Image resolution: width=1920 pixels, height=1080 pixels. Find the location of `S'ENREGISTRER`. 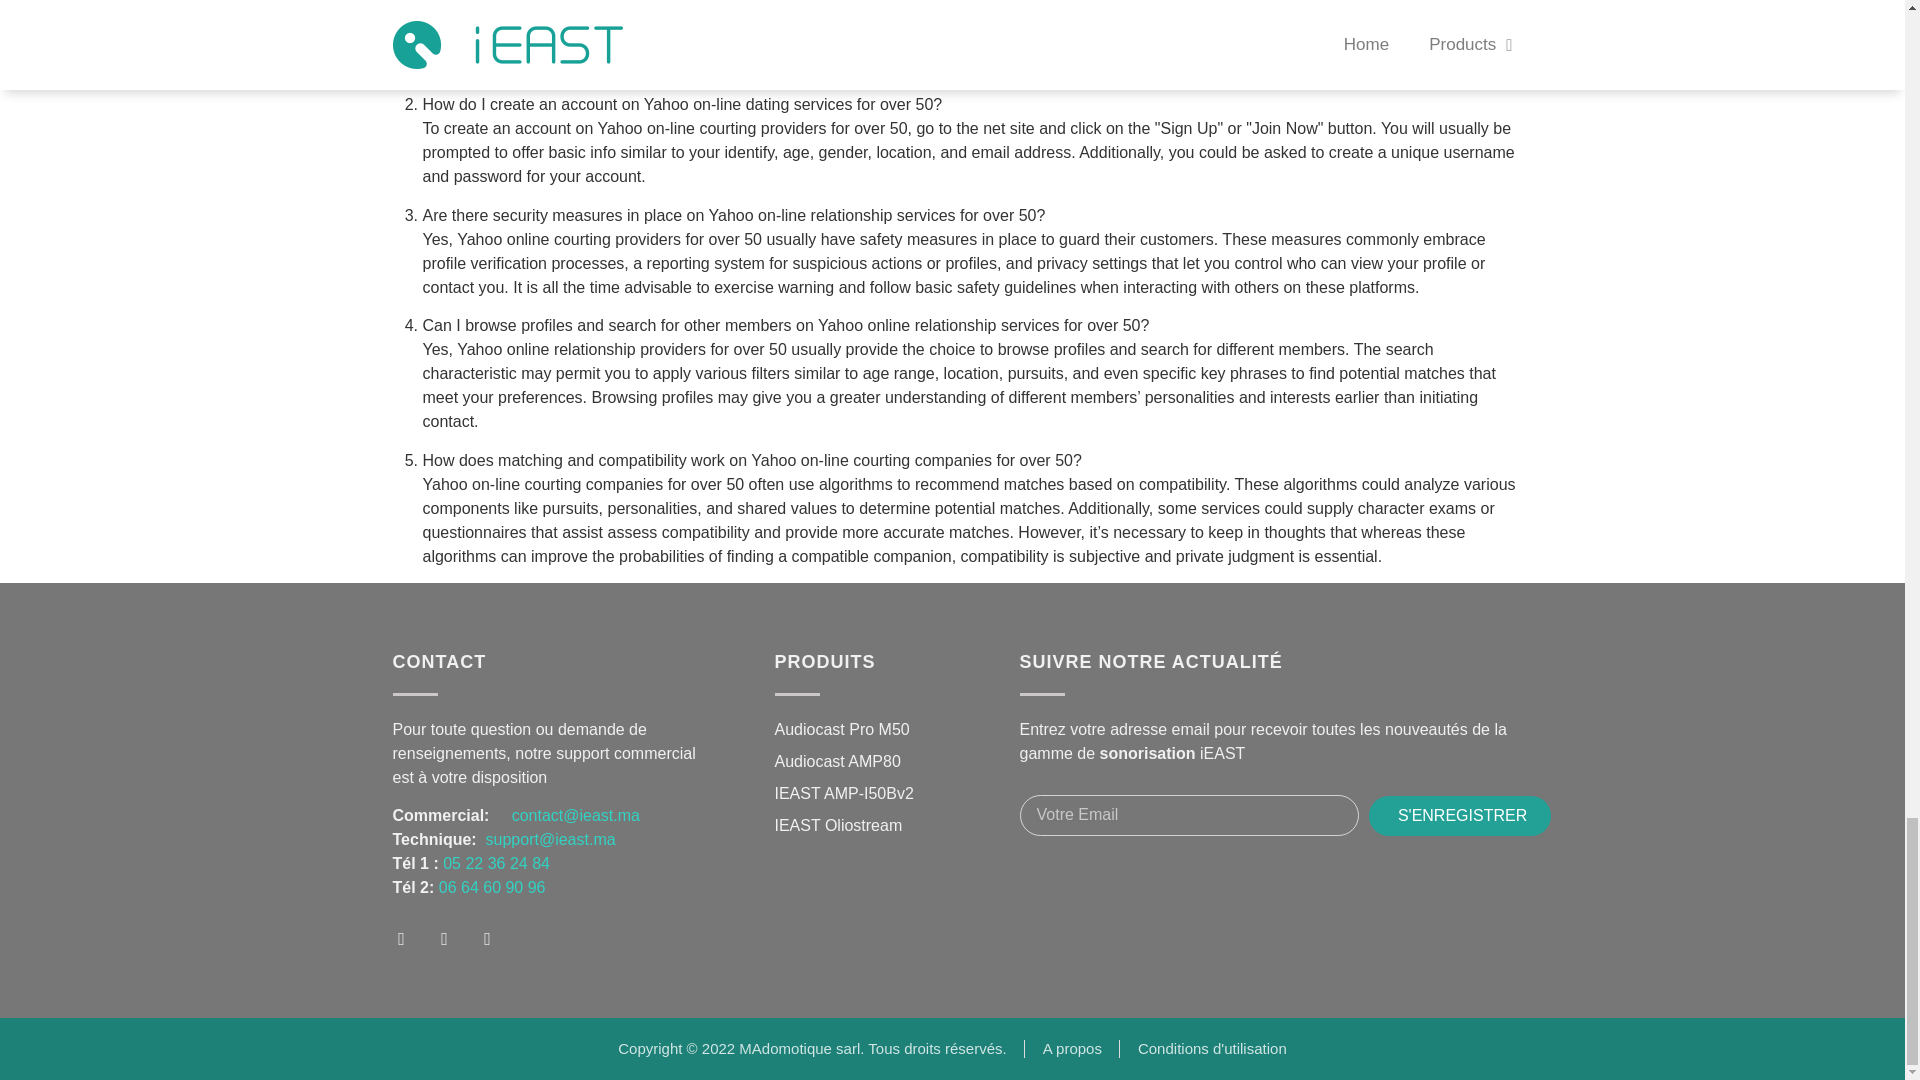

S'ENREGISTRER is located at coordinates (1460, 815).